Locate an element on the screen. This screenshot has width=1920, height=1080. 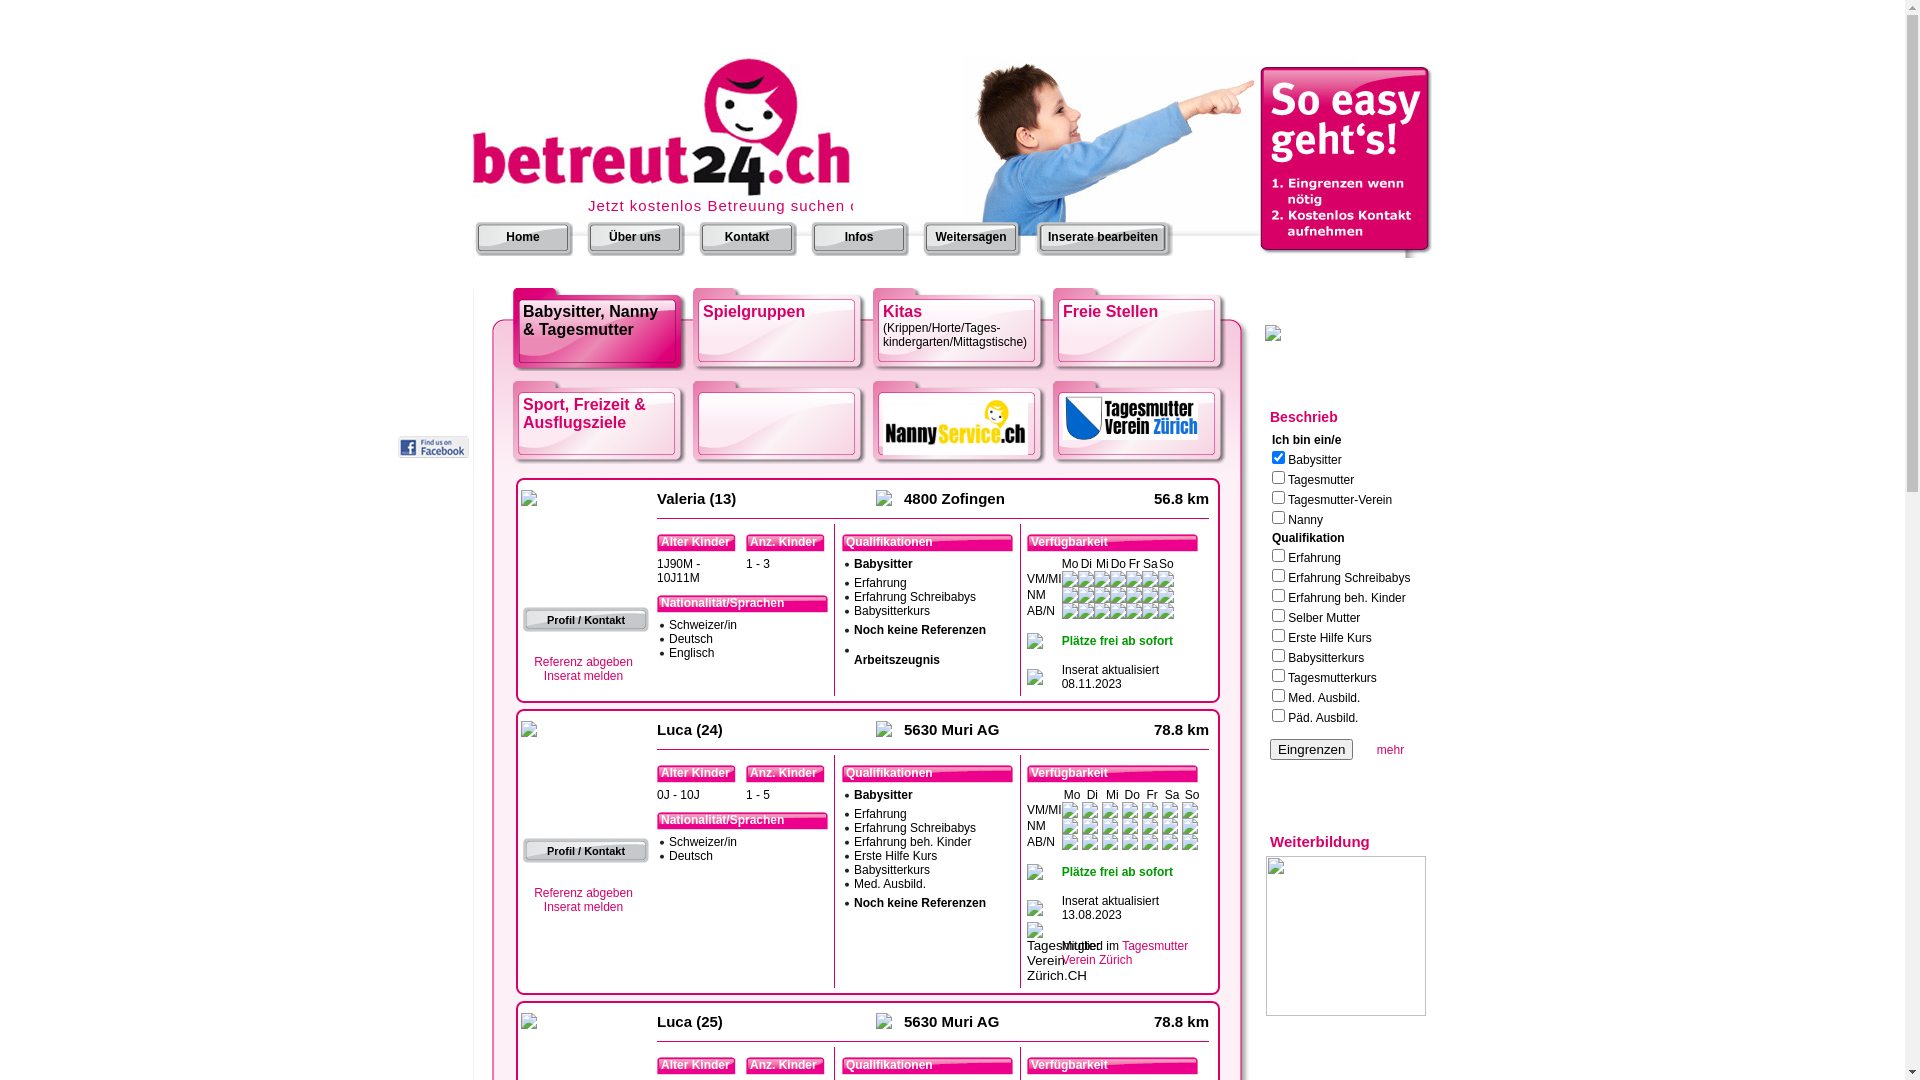
Referenz abgeben is located at coordinates (584, 662).